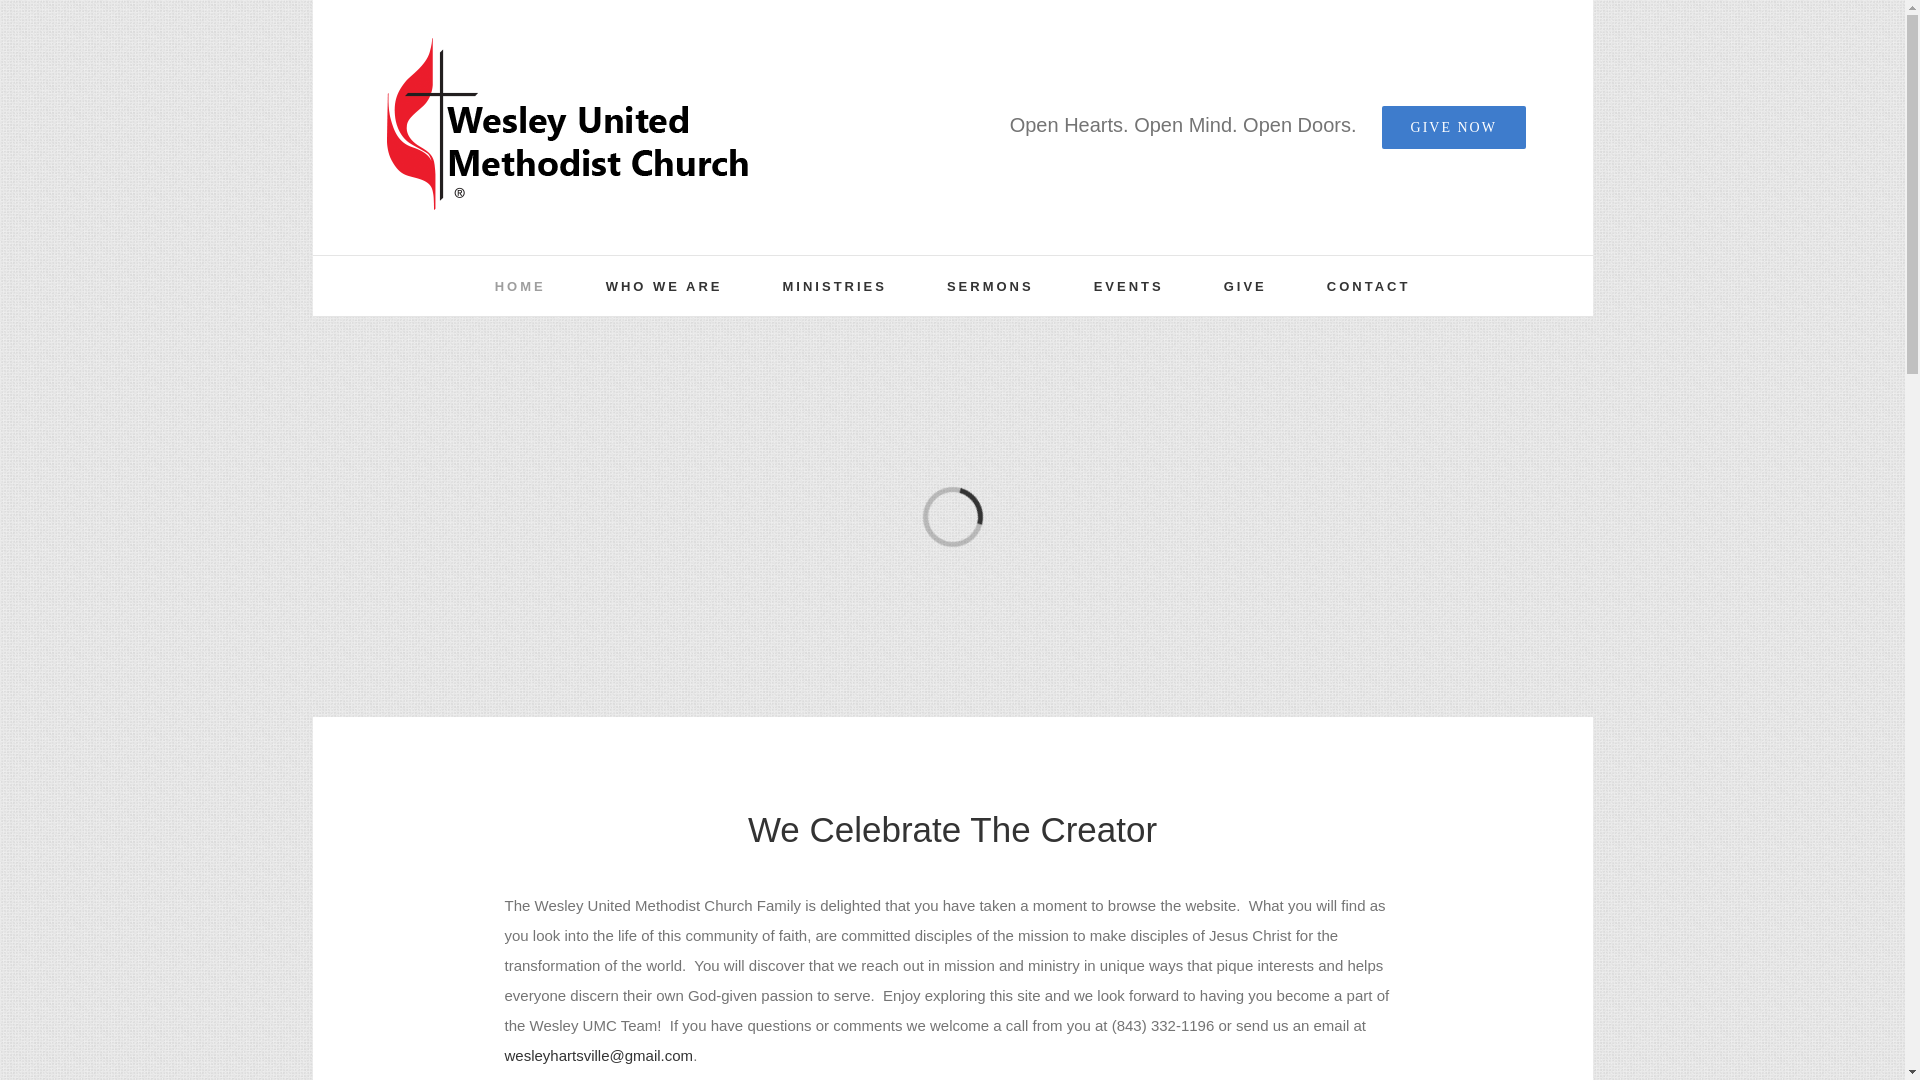 This screenshot has width=1920, height=1080. I want to click on EVENTS, so click(1128, 286).